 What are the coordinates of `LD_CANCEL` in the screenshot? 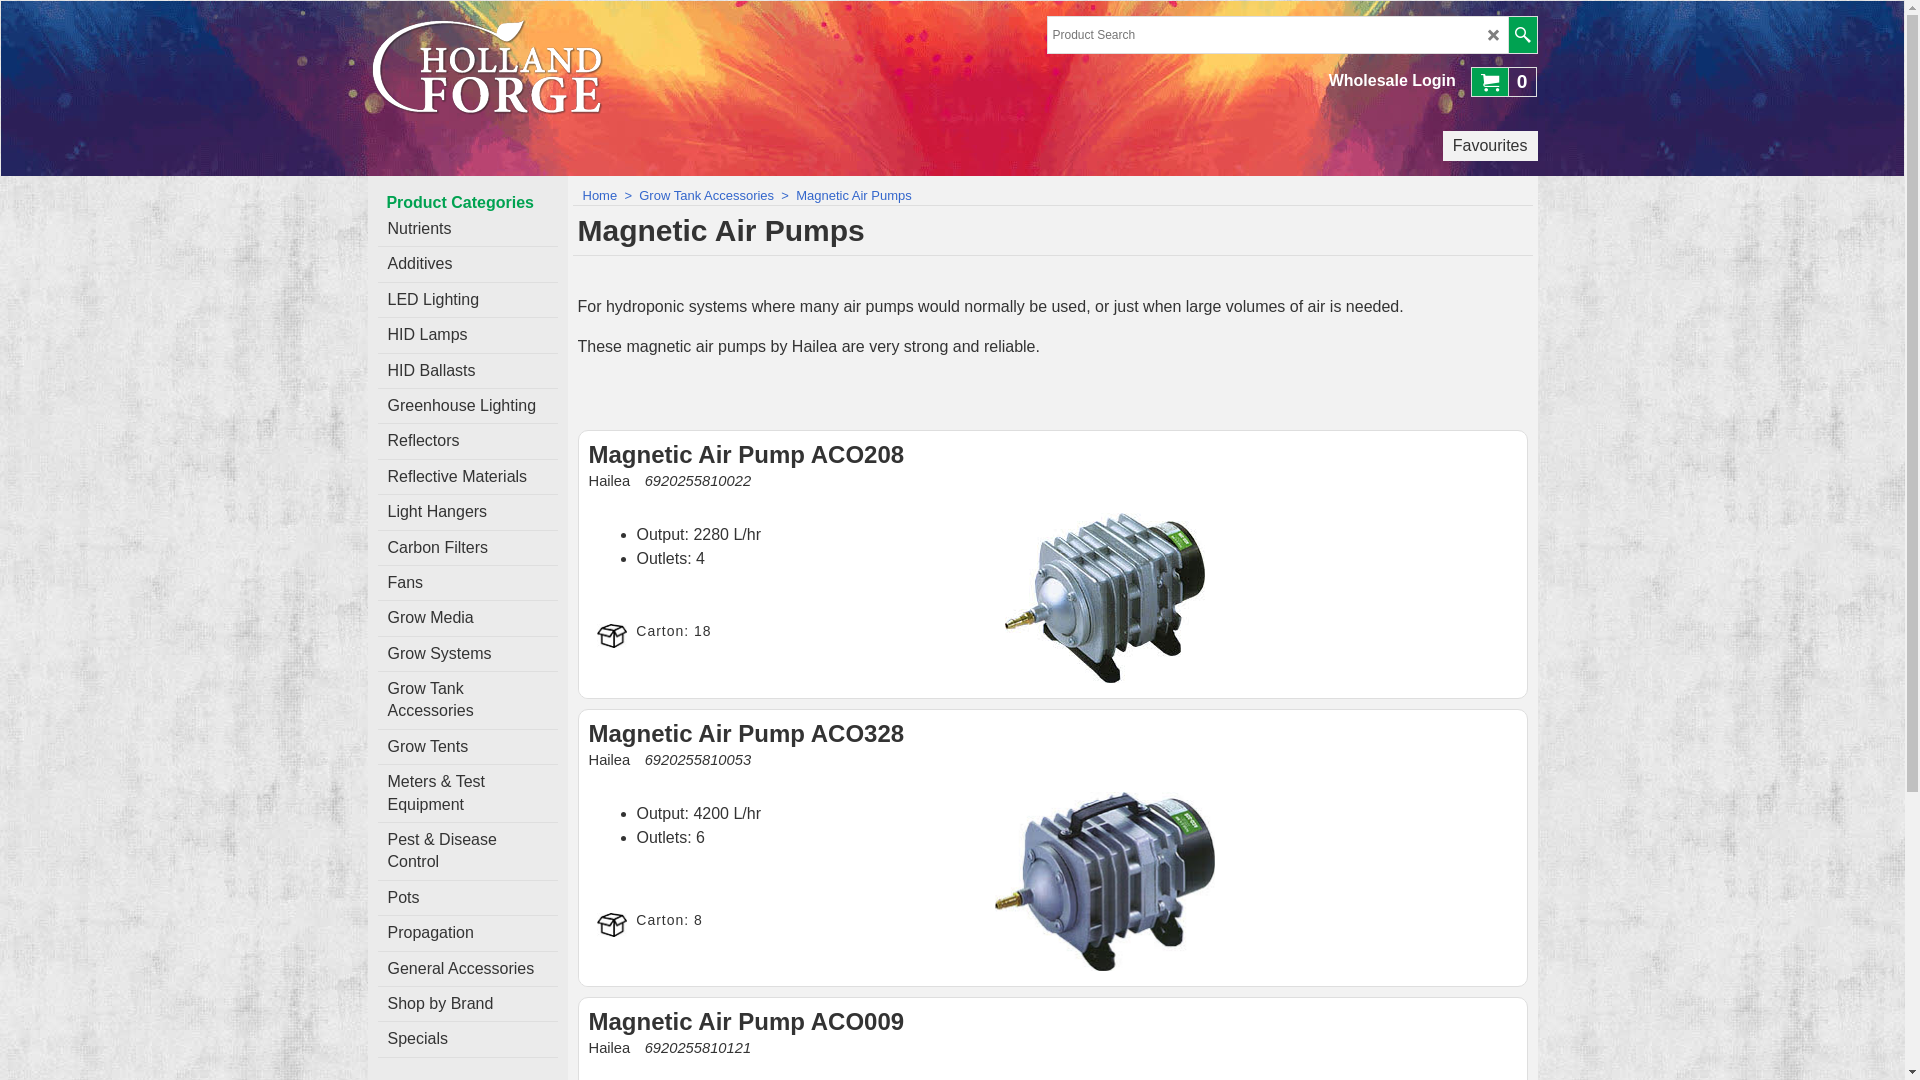 It's located at (1494, 36).